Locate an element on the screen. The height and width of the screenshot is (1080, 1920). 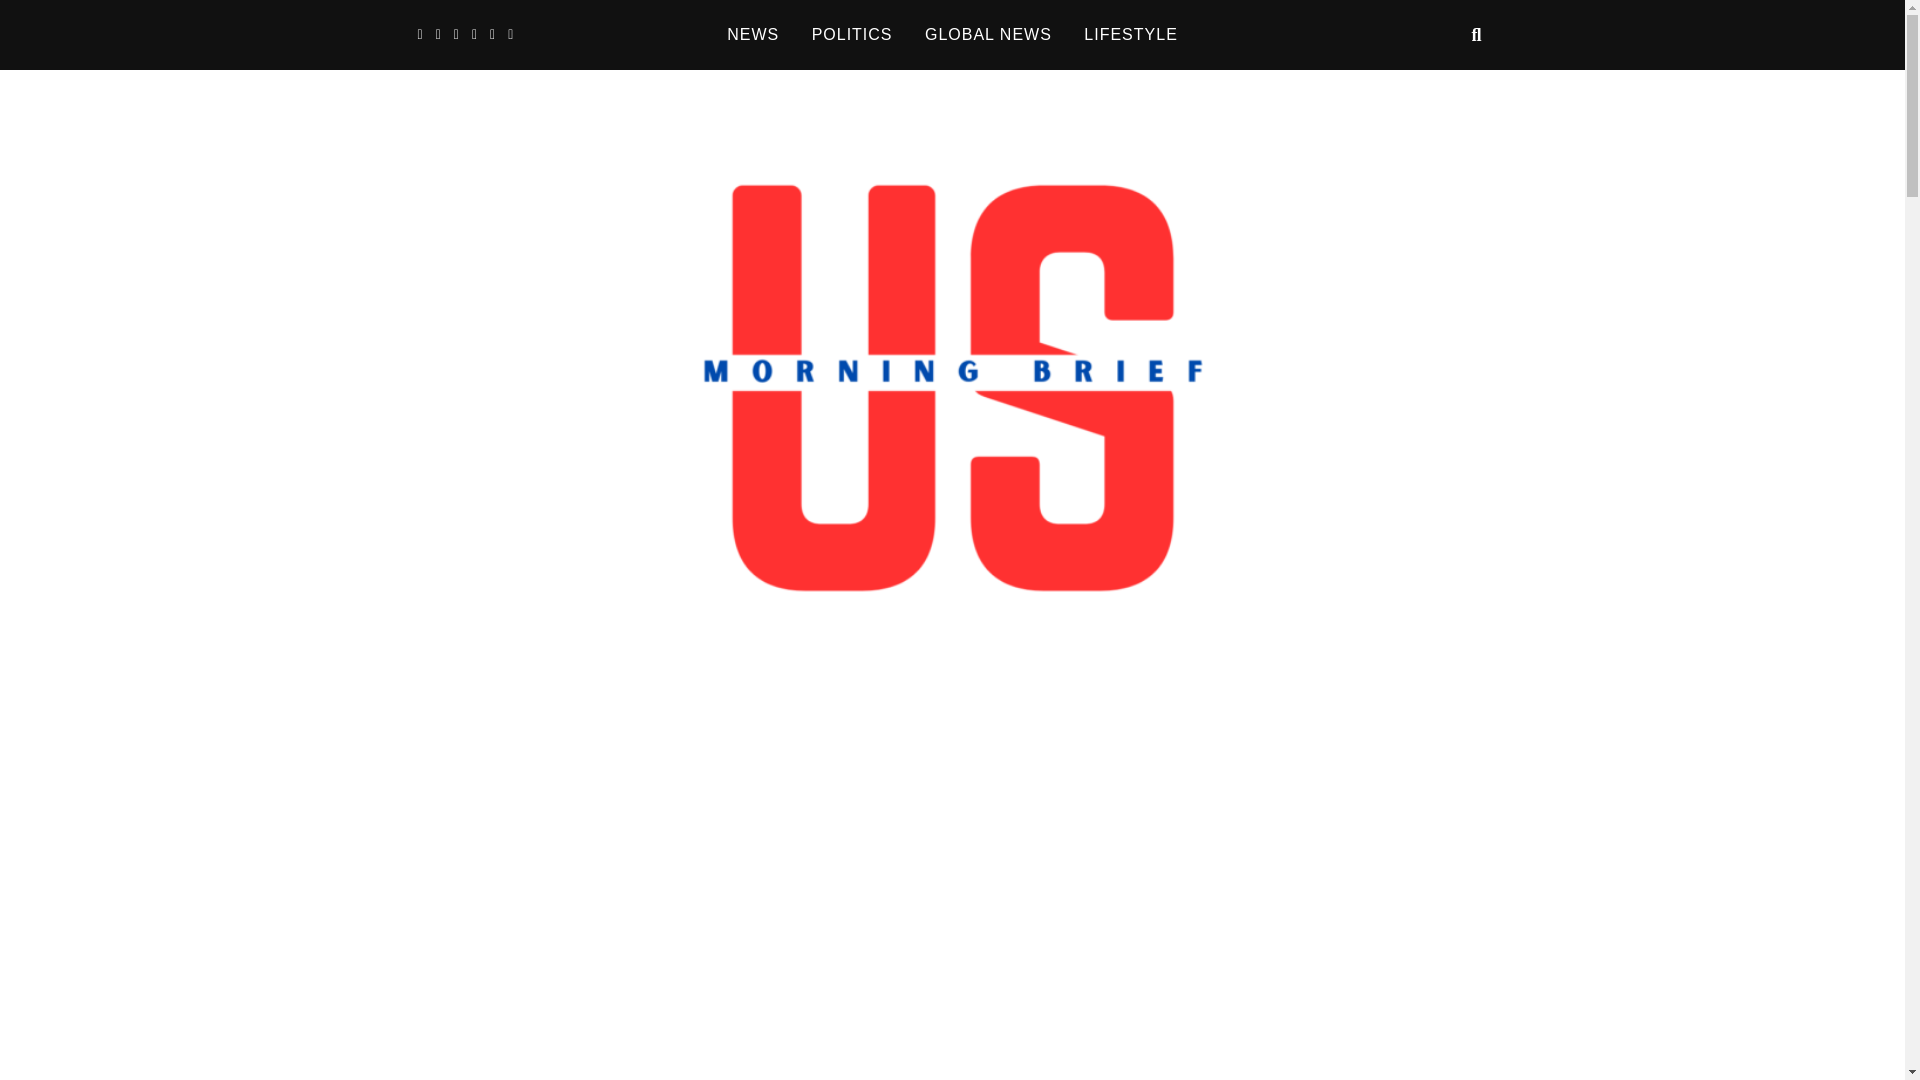
NEWS is located at coordinates (752, 35).